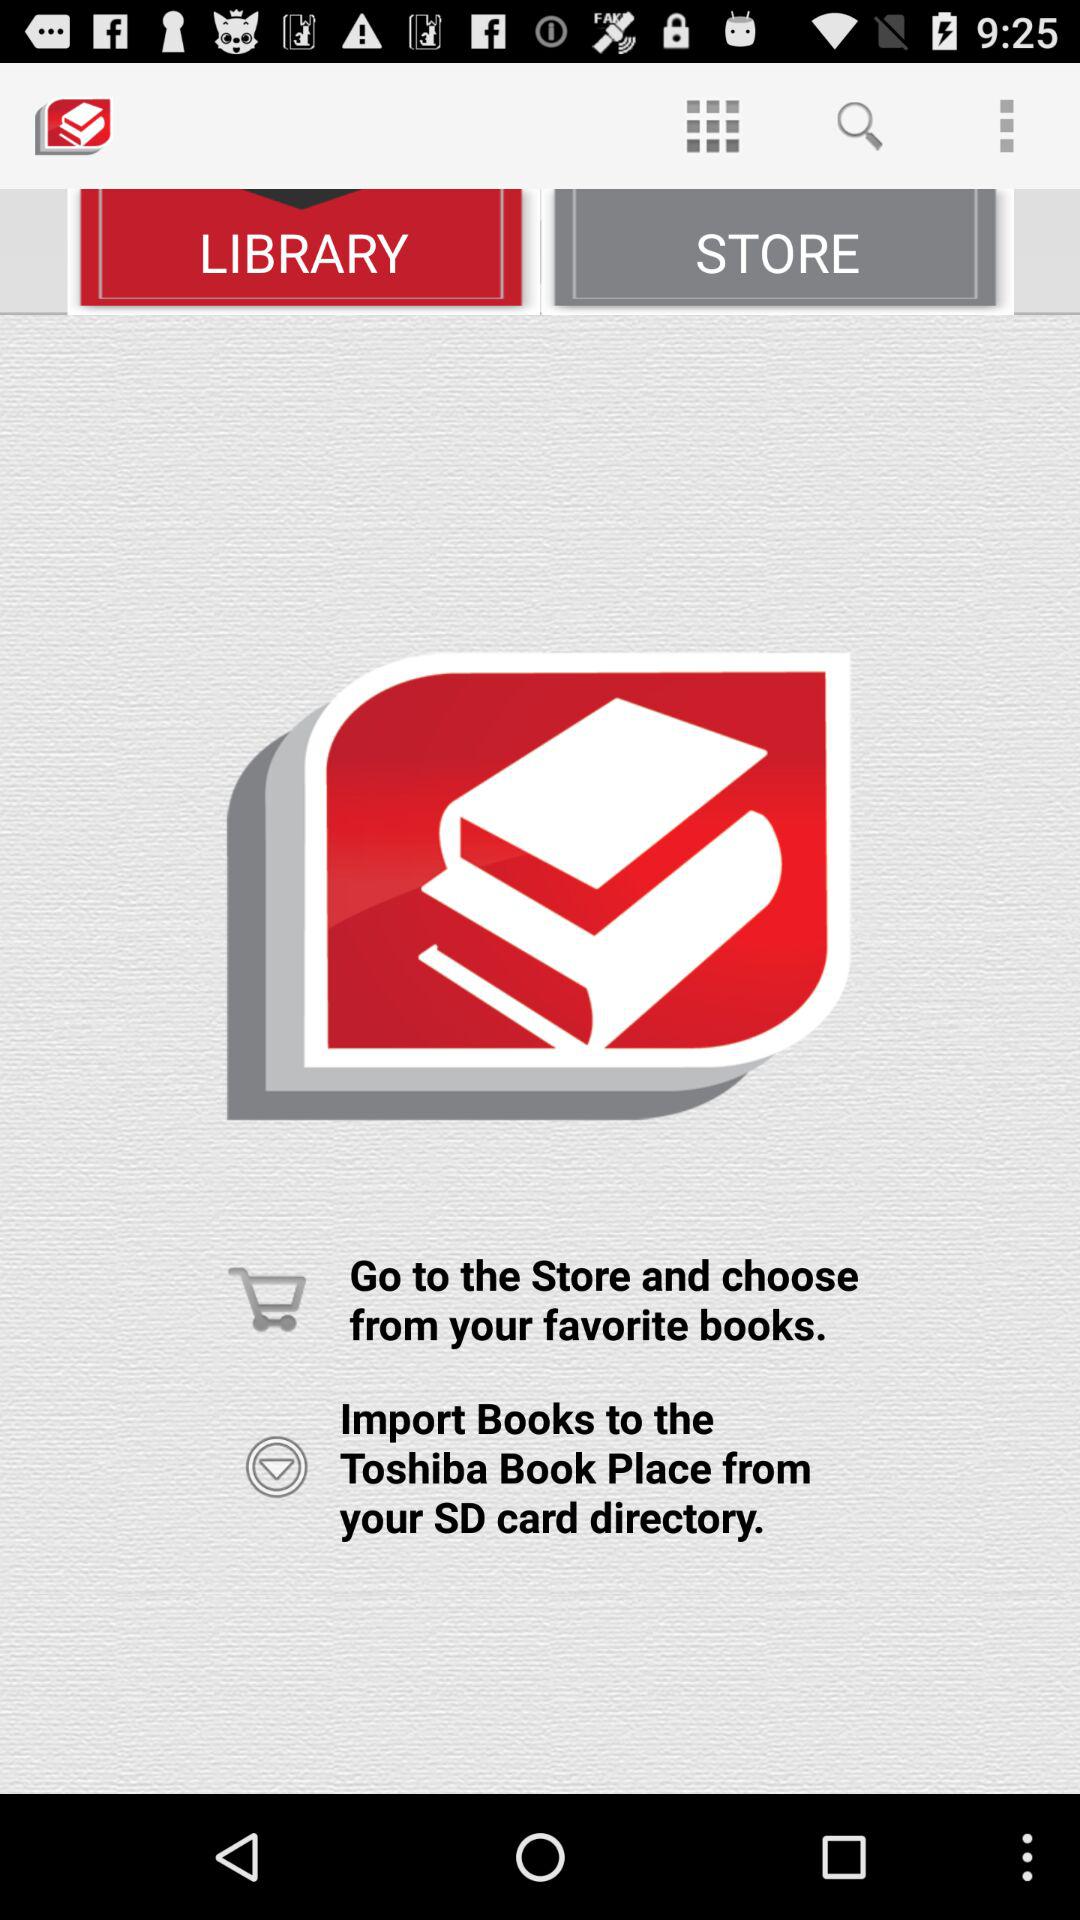 This screenshot has height=1920, width=1080. What do you see at coordinates (540, 1054) in the screenshot?
I see `go get a fravorit book` at bounding box center [540, 1054].